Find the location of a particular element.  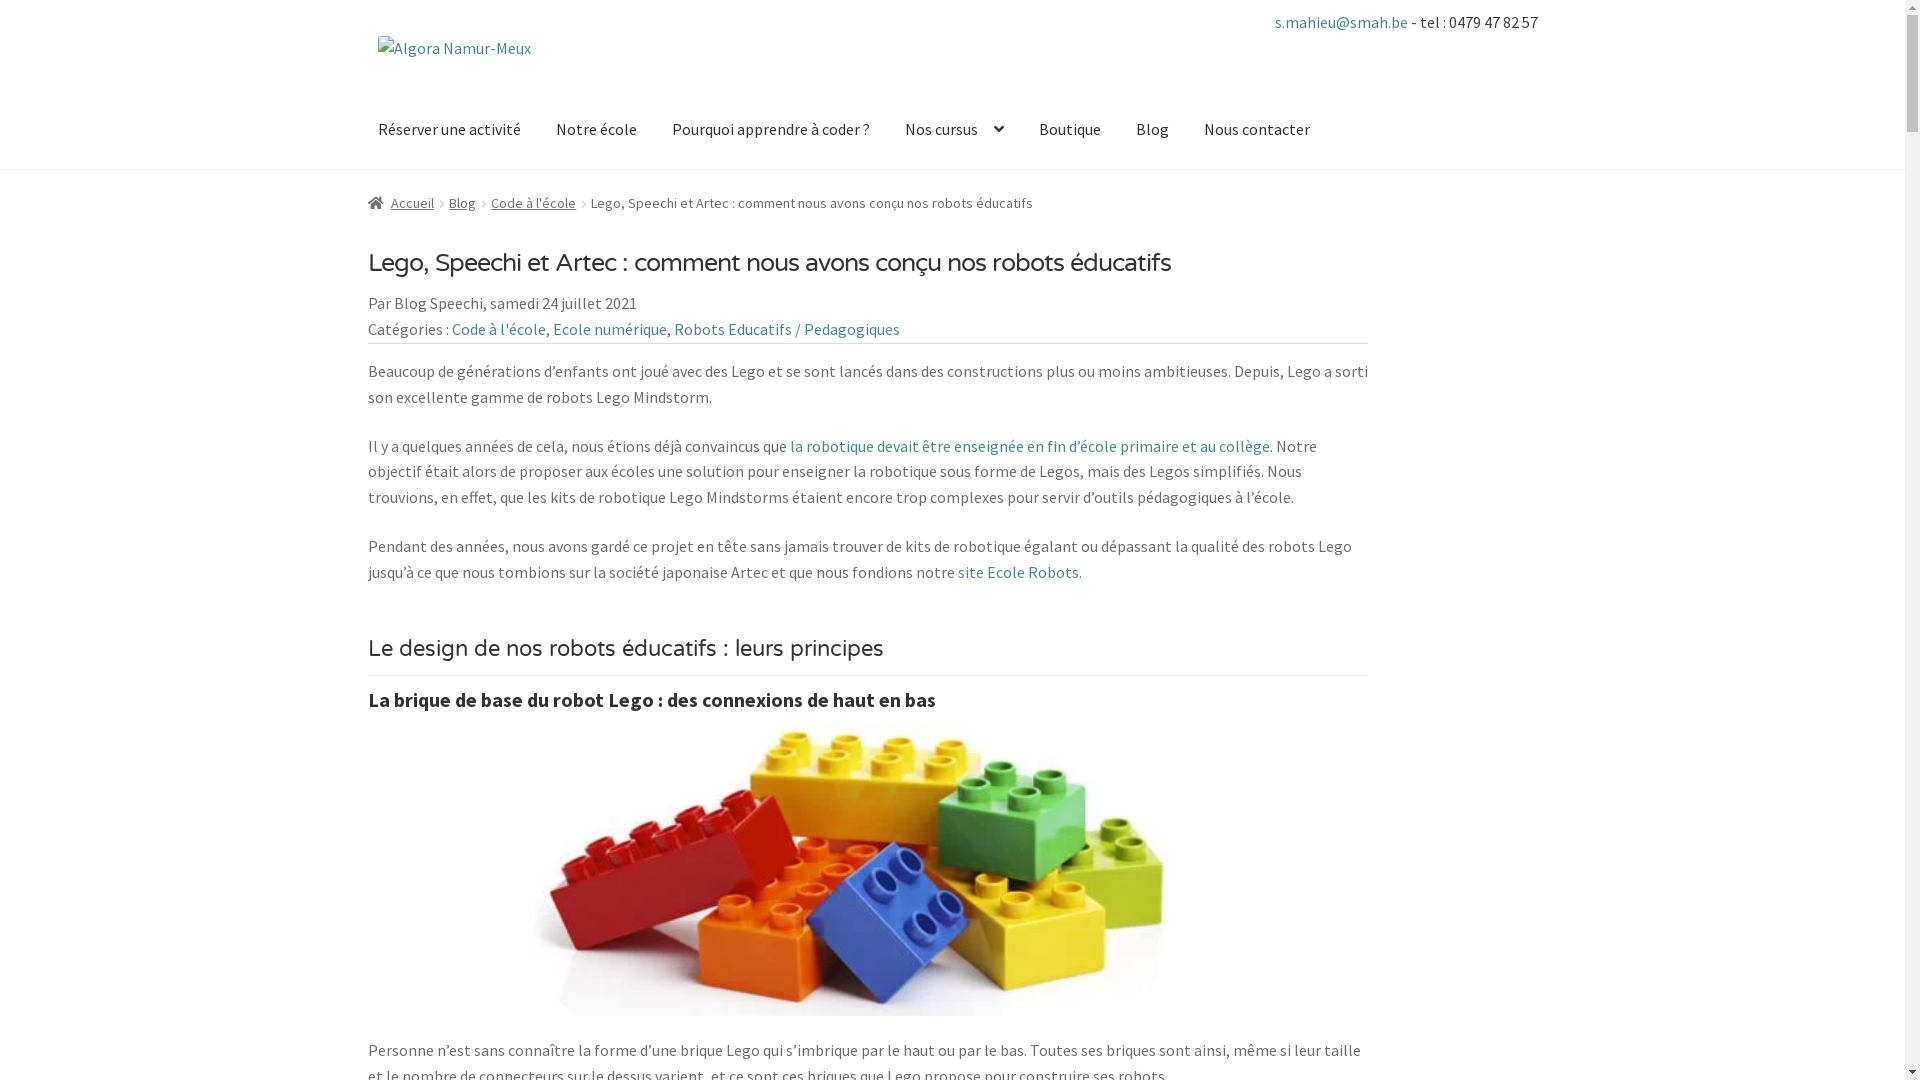

Blog is located at coordinates (1152, 130).